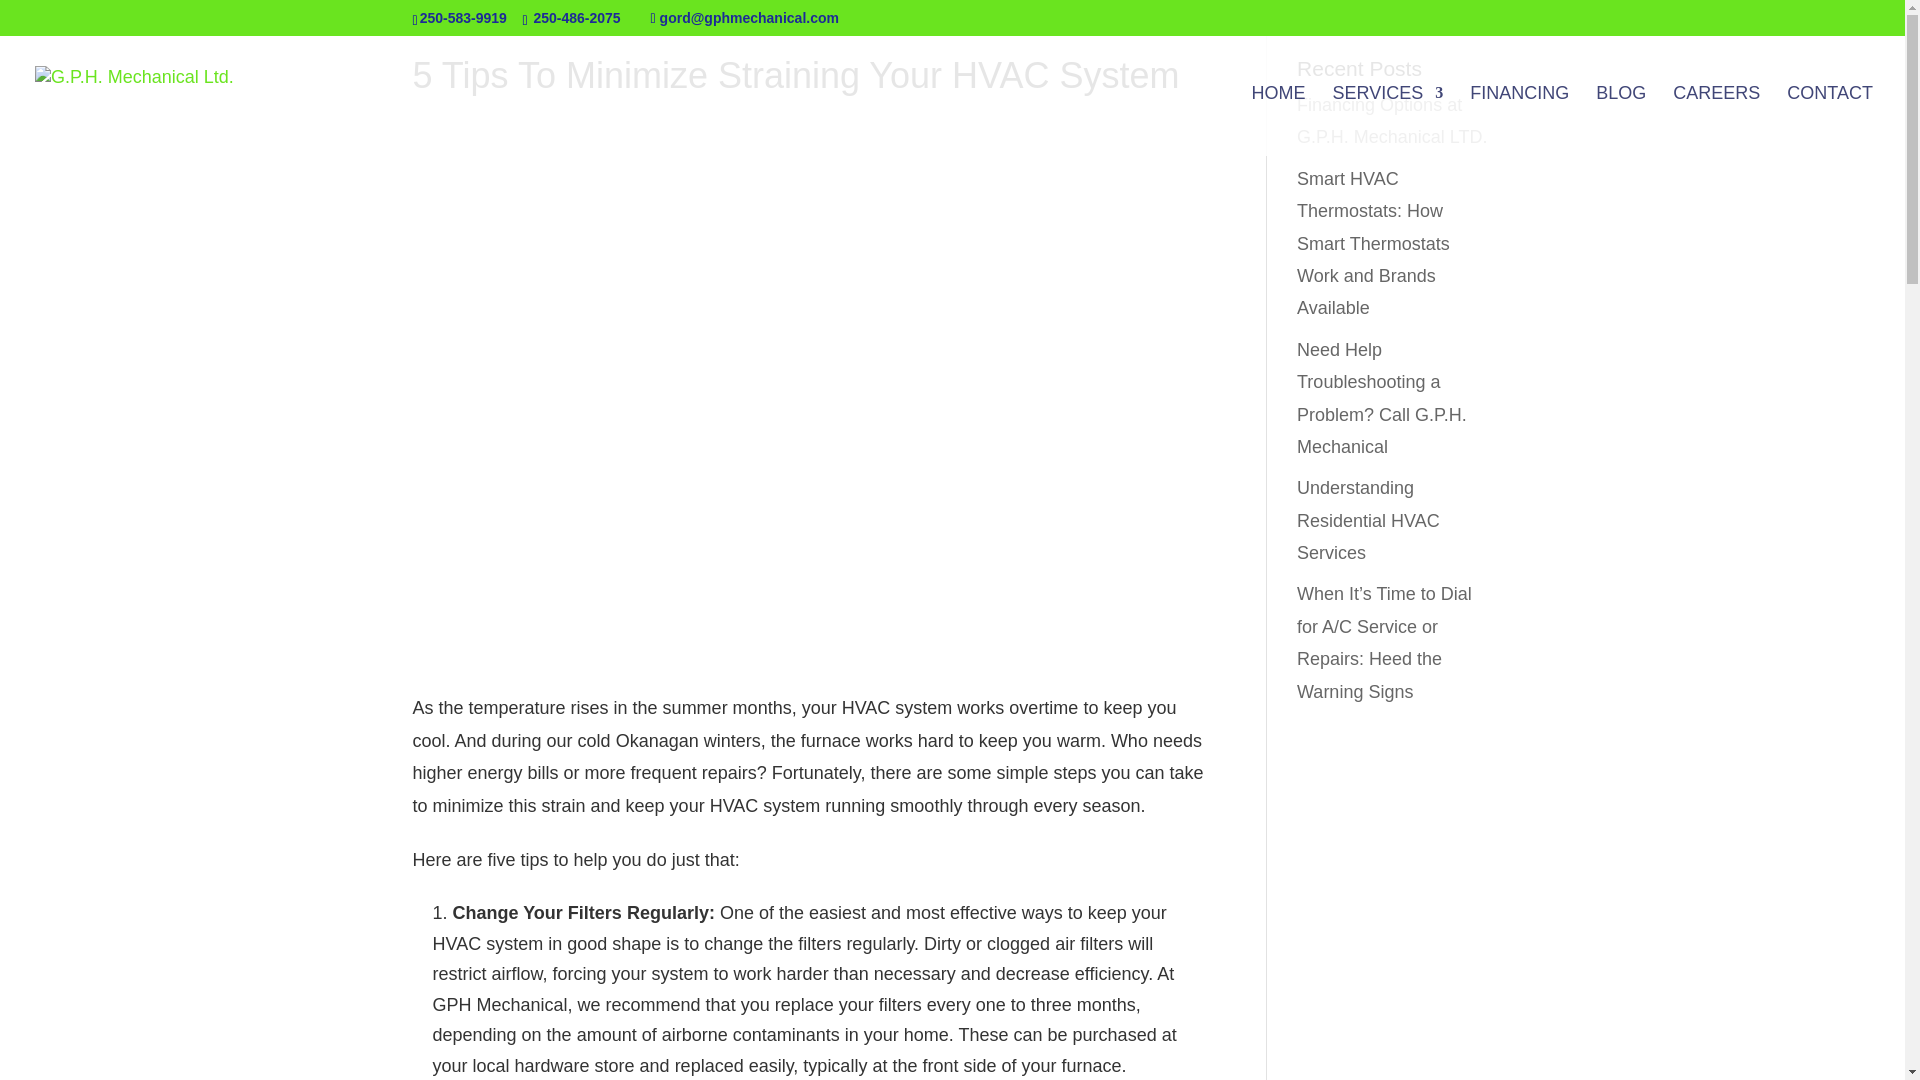  What do you see at coordinates (1392, 120) in the screenshot?
I see `Financing Options at G.P.H. Mechanical LTD.` at bounding box center [1392, 120].